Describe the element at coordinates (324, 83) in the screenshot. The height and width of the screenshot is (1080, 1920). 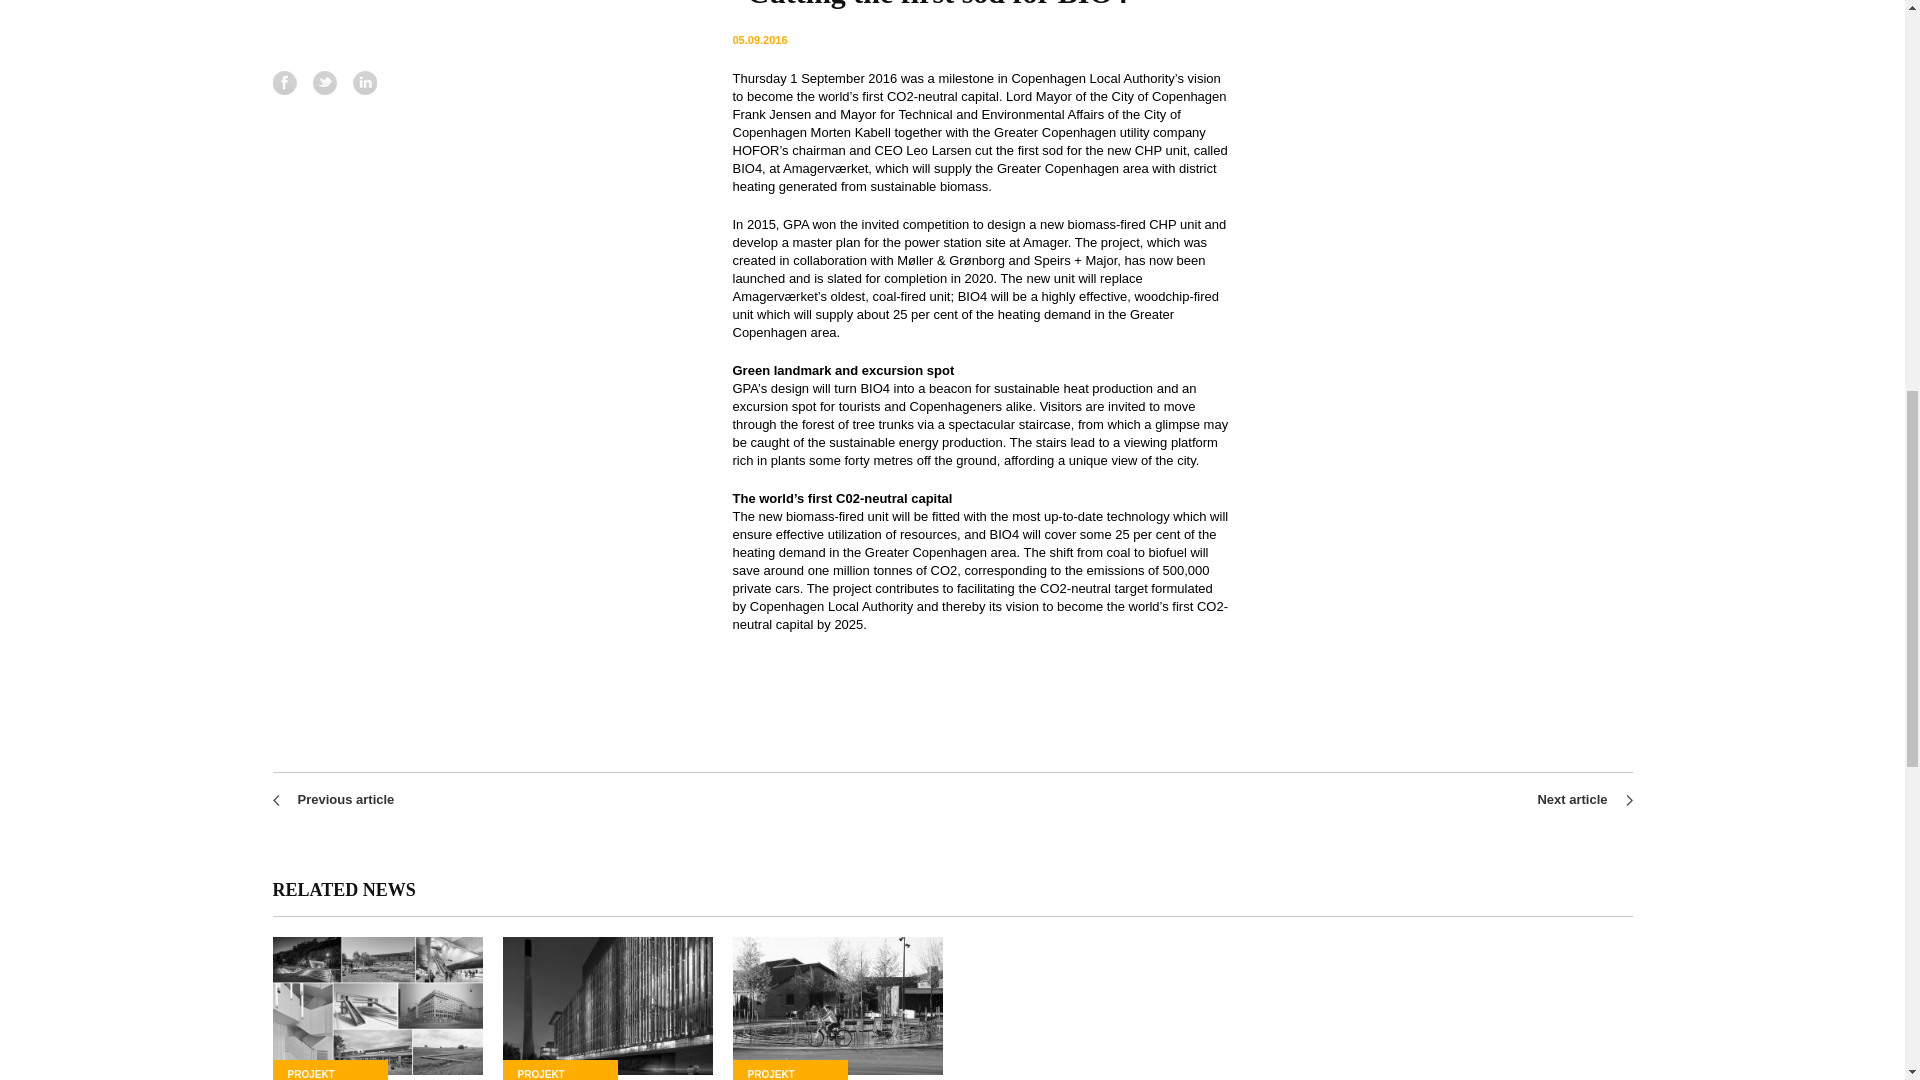
I see `Twitter` at that location.